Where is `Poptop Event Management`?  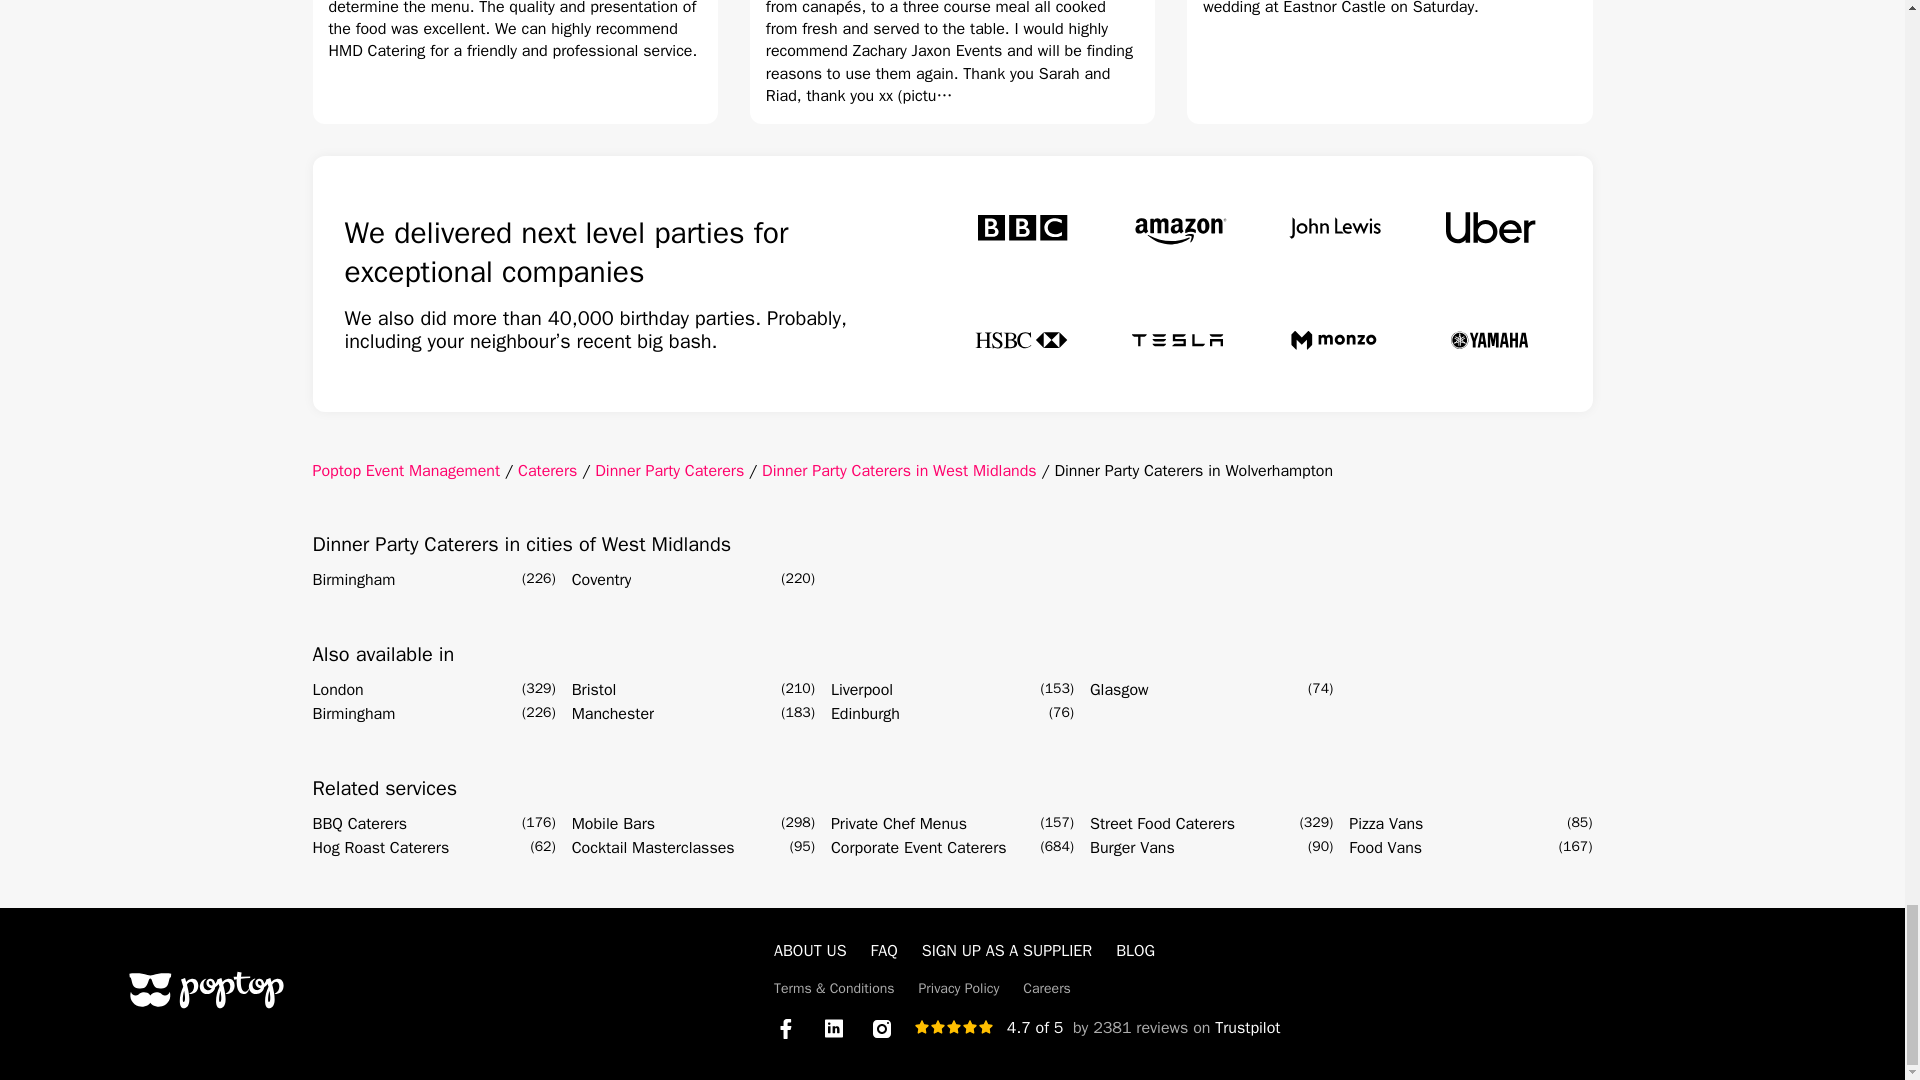
Poptop Event Management is located at coordinates (405, 470).